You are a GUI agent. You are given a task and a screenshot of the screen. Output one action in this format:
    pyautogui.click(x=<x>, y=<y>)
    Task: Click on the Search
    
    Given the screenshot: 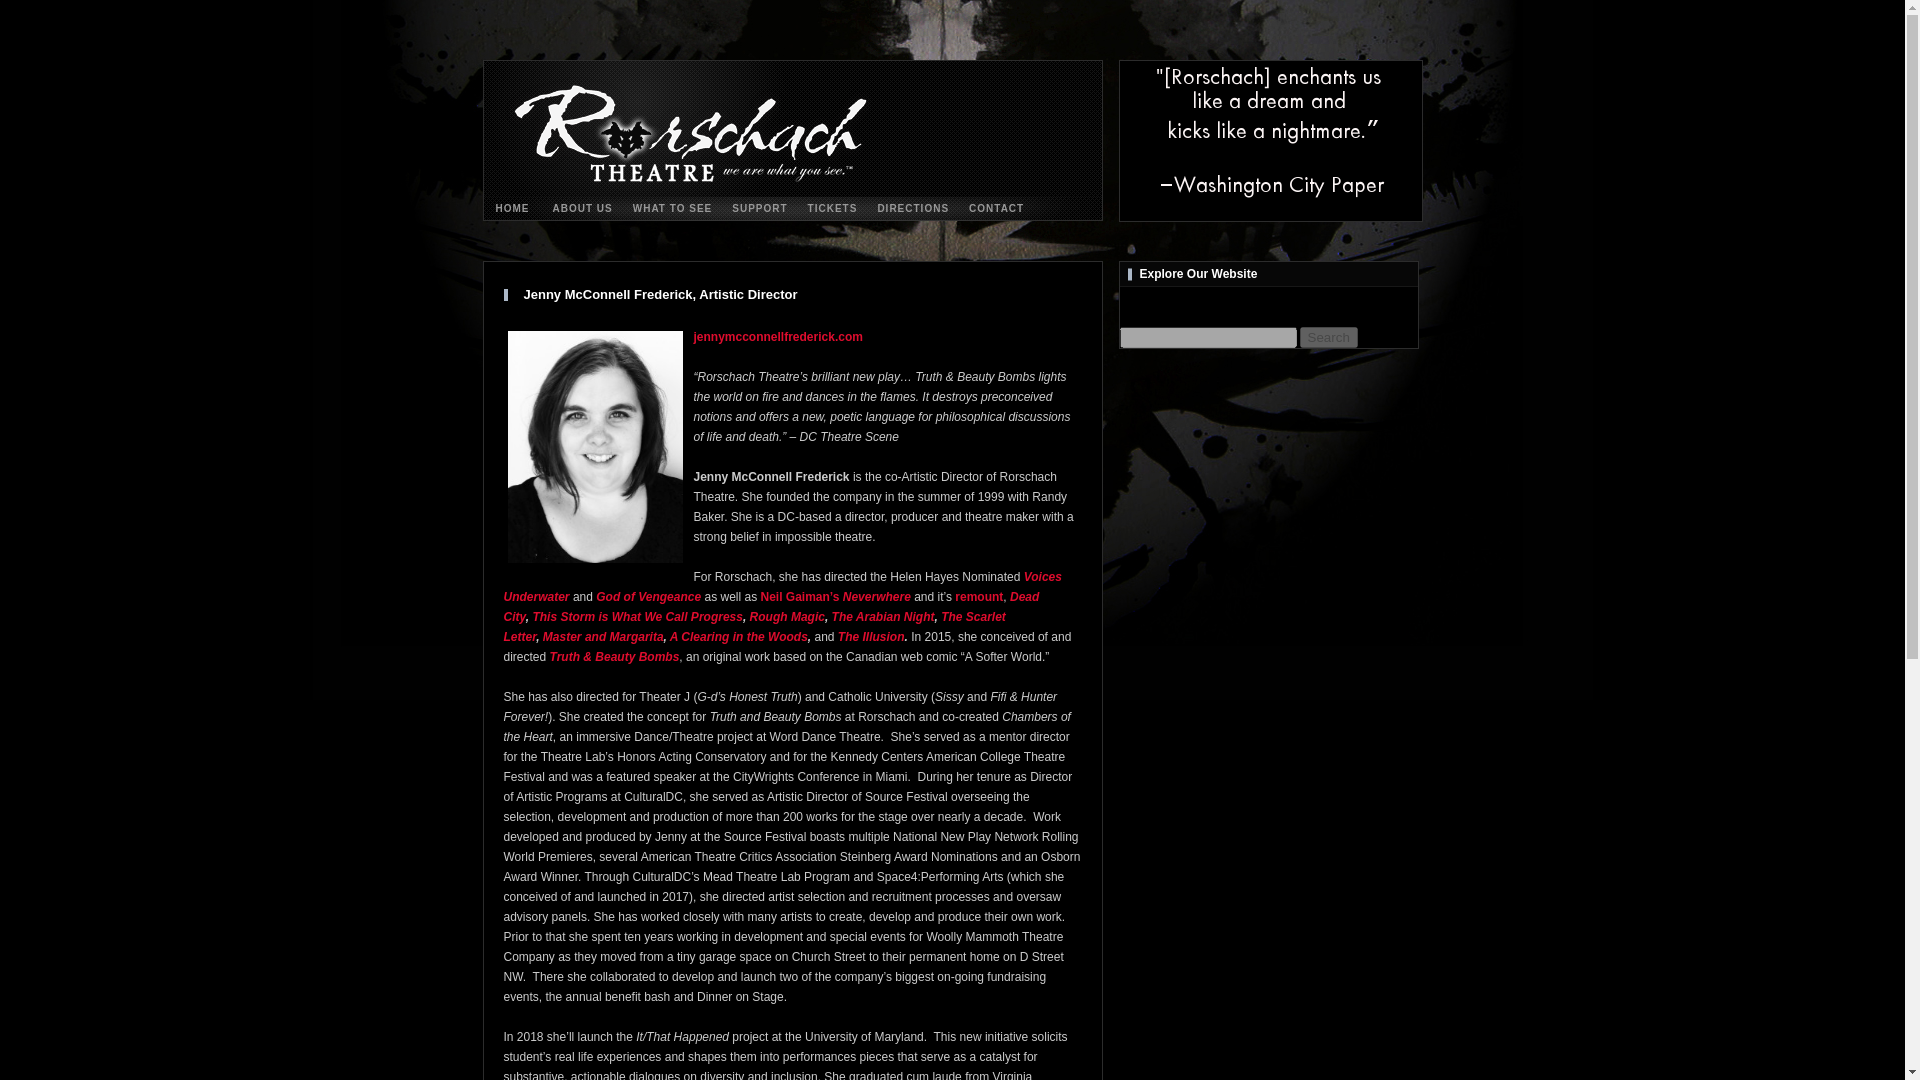 What is the action you would take?
    pyautogui.click(x=1328, y=337)
    